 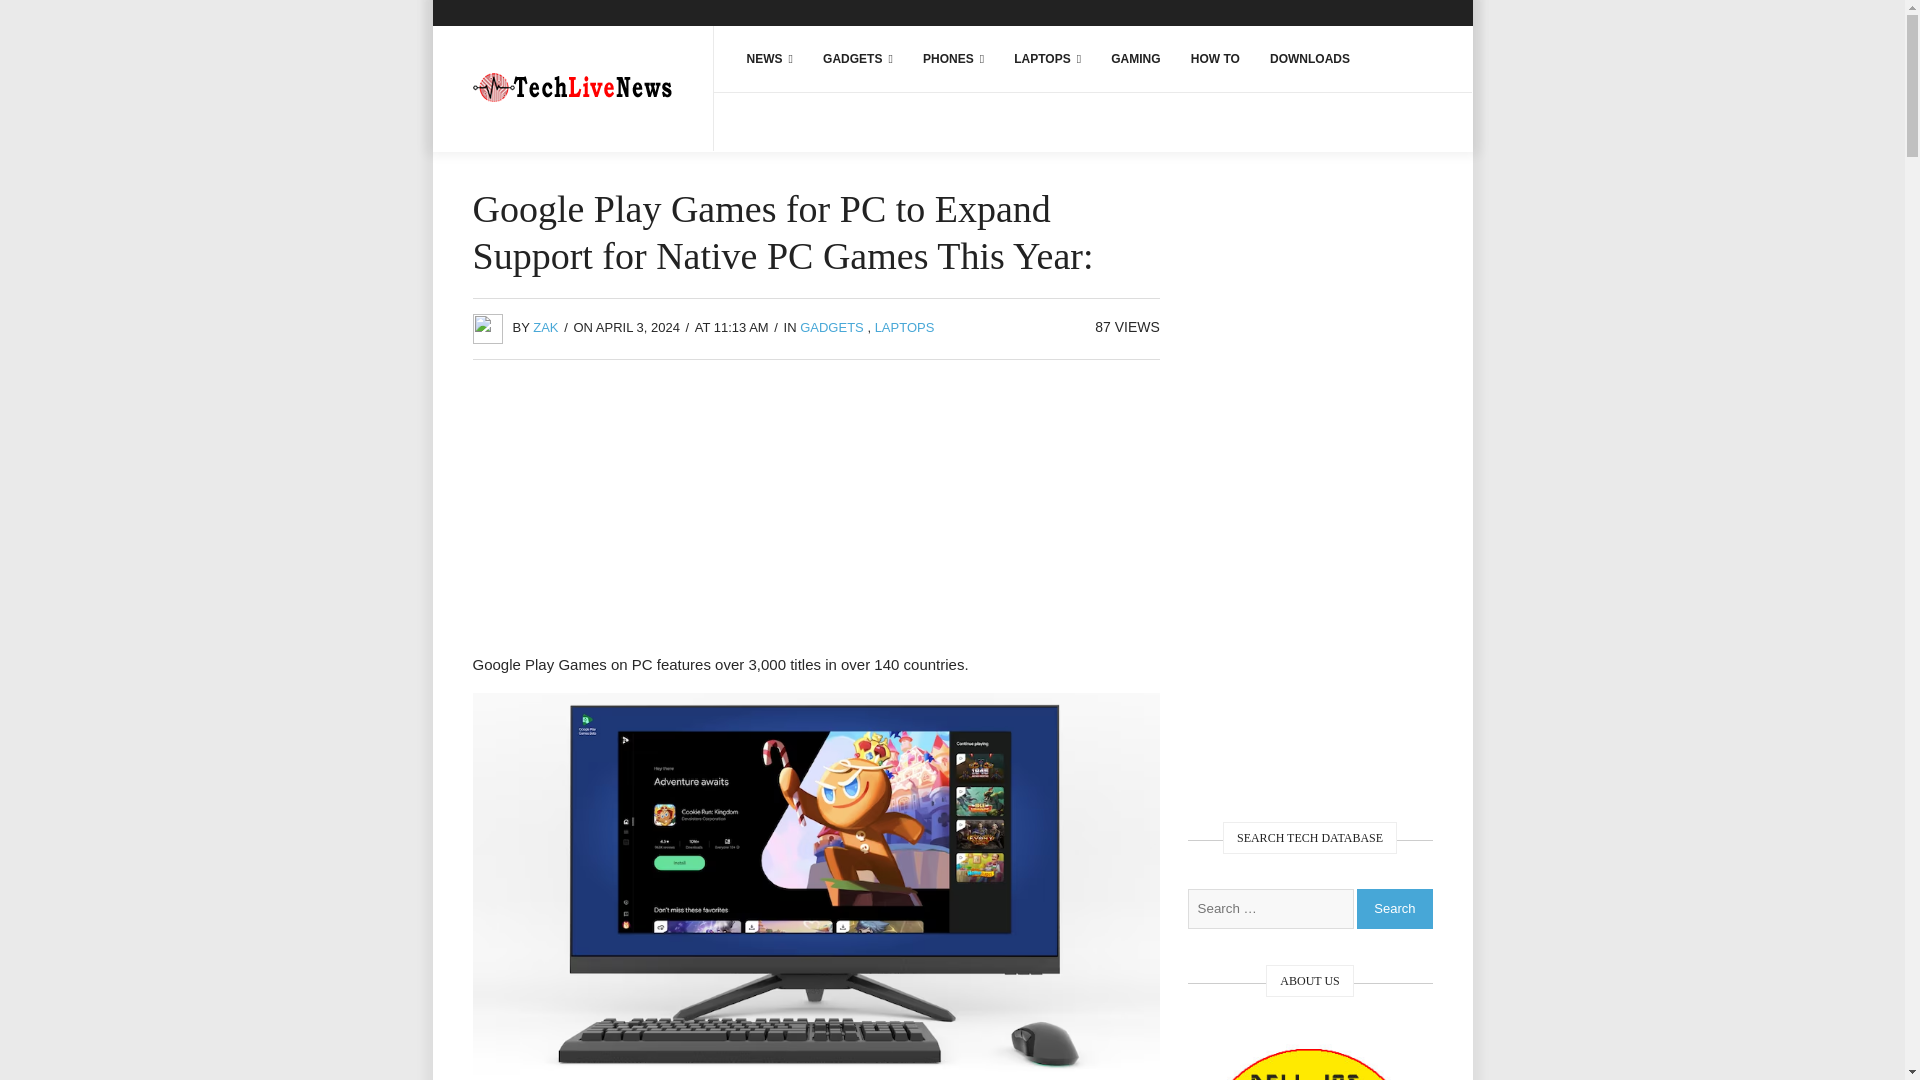 I want to click on GAMING, so click(x=1136, y=58).